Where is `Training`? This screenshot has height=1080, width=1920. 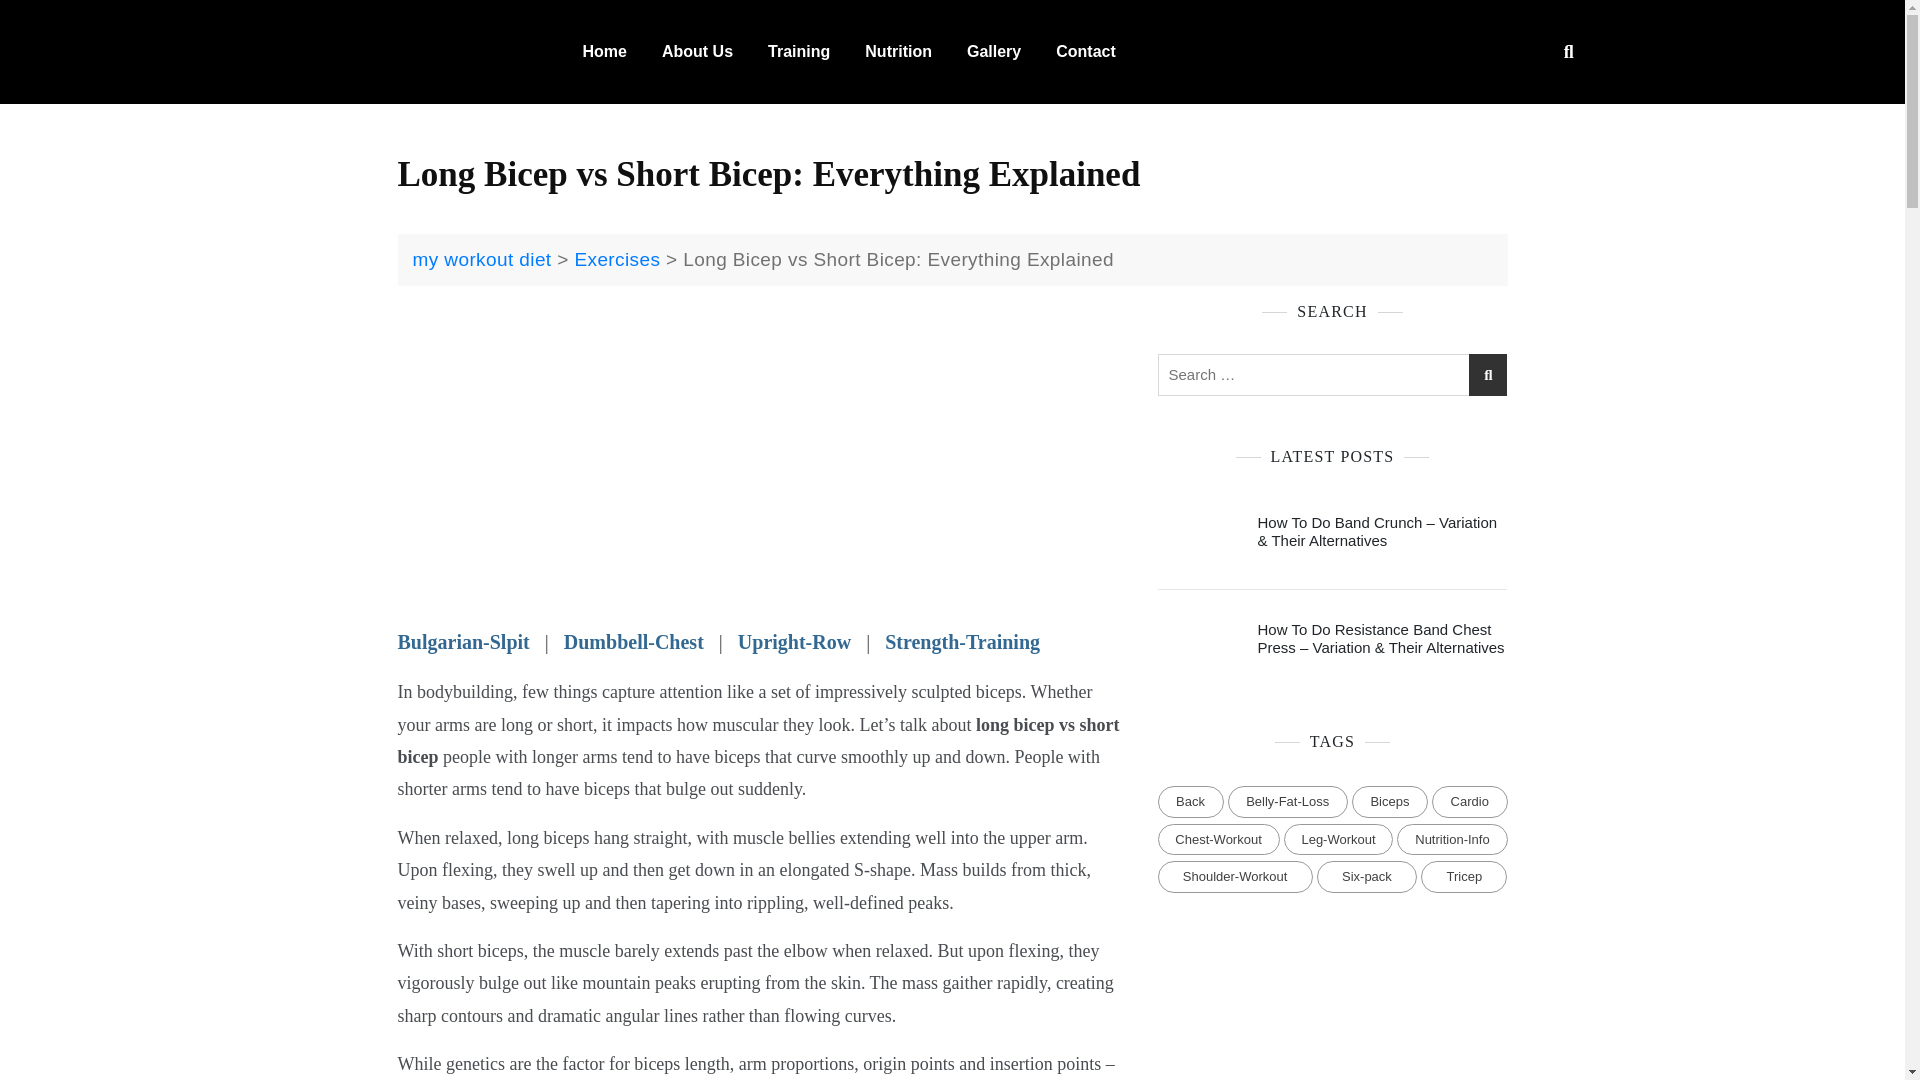 Training is located at coordinates (799, 52).